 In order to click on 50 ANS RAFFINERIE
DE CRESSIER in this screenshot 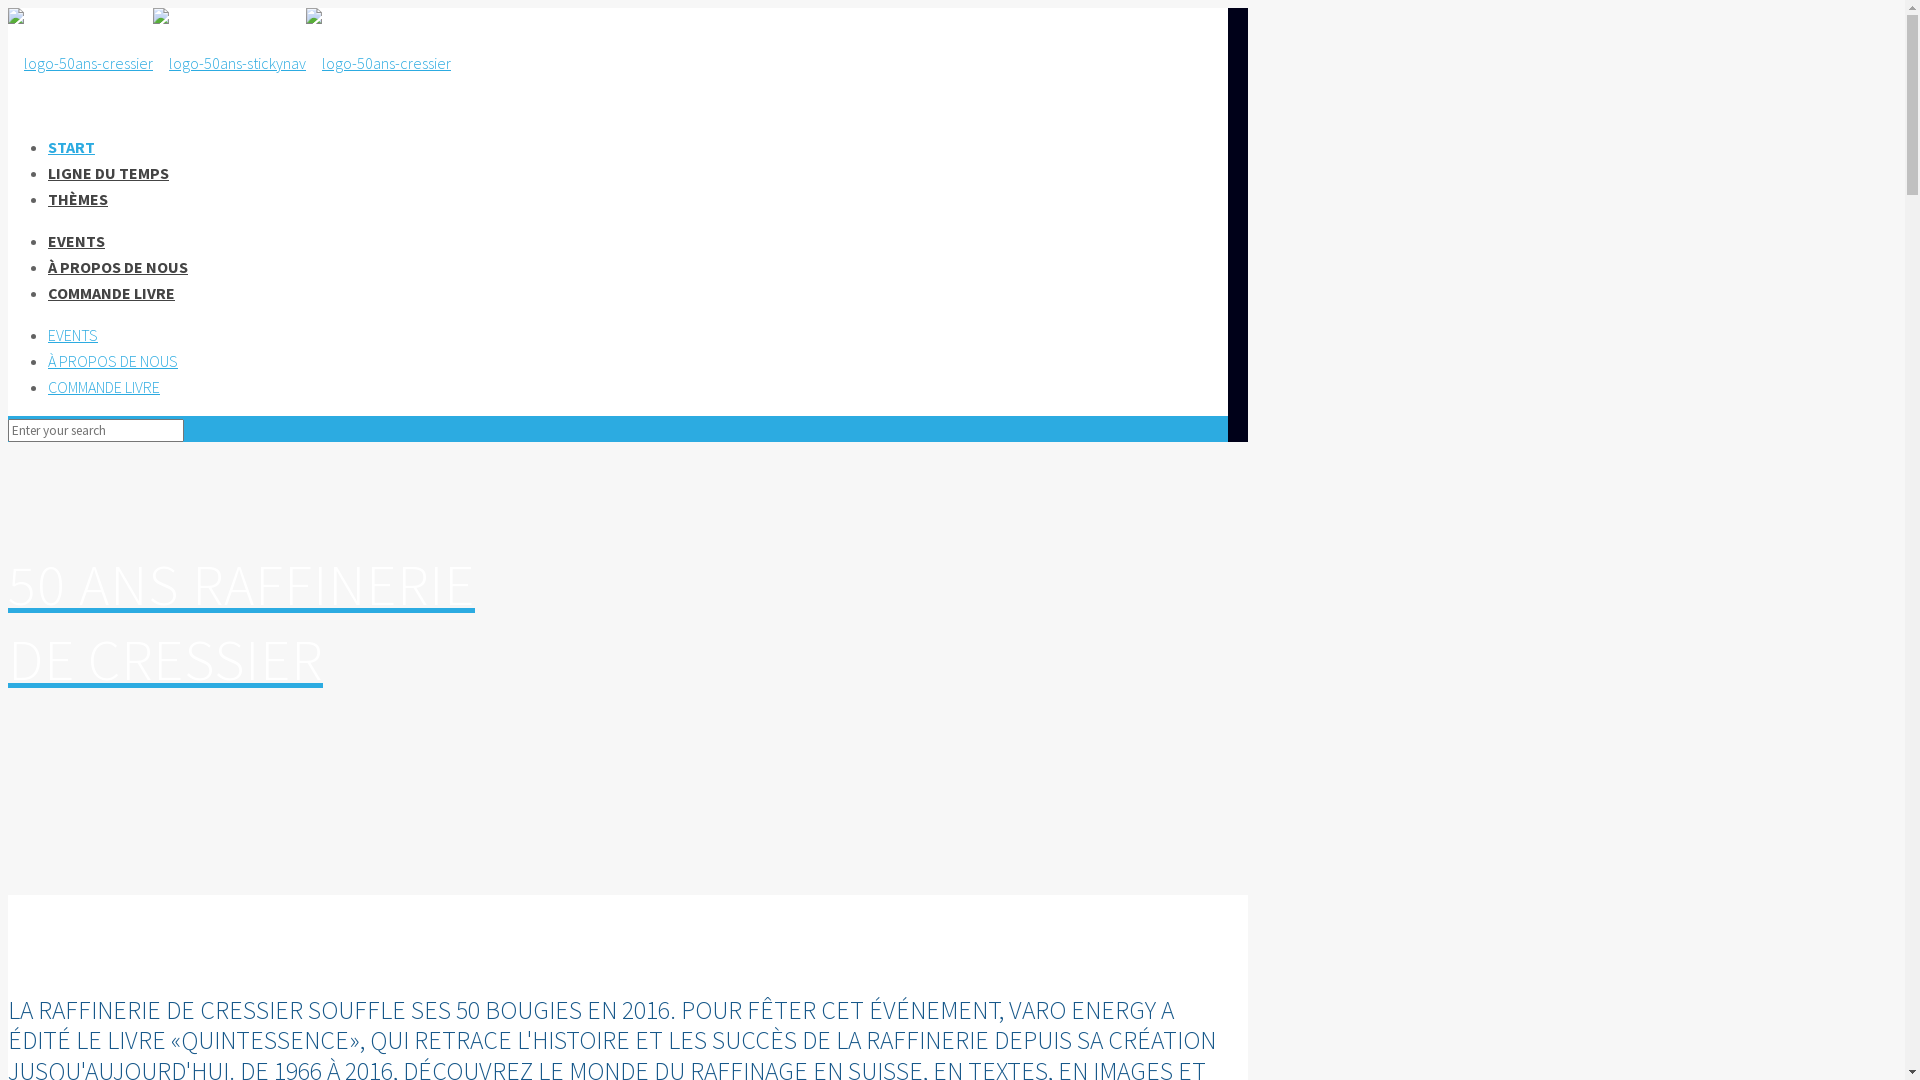, I will do `click(618, 680)`.